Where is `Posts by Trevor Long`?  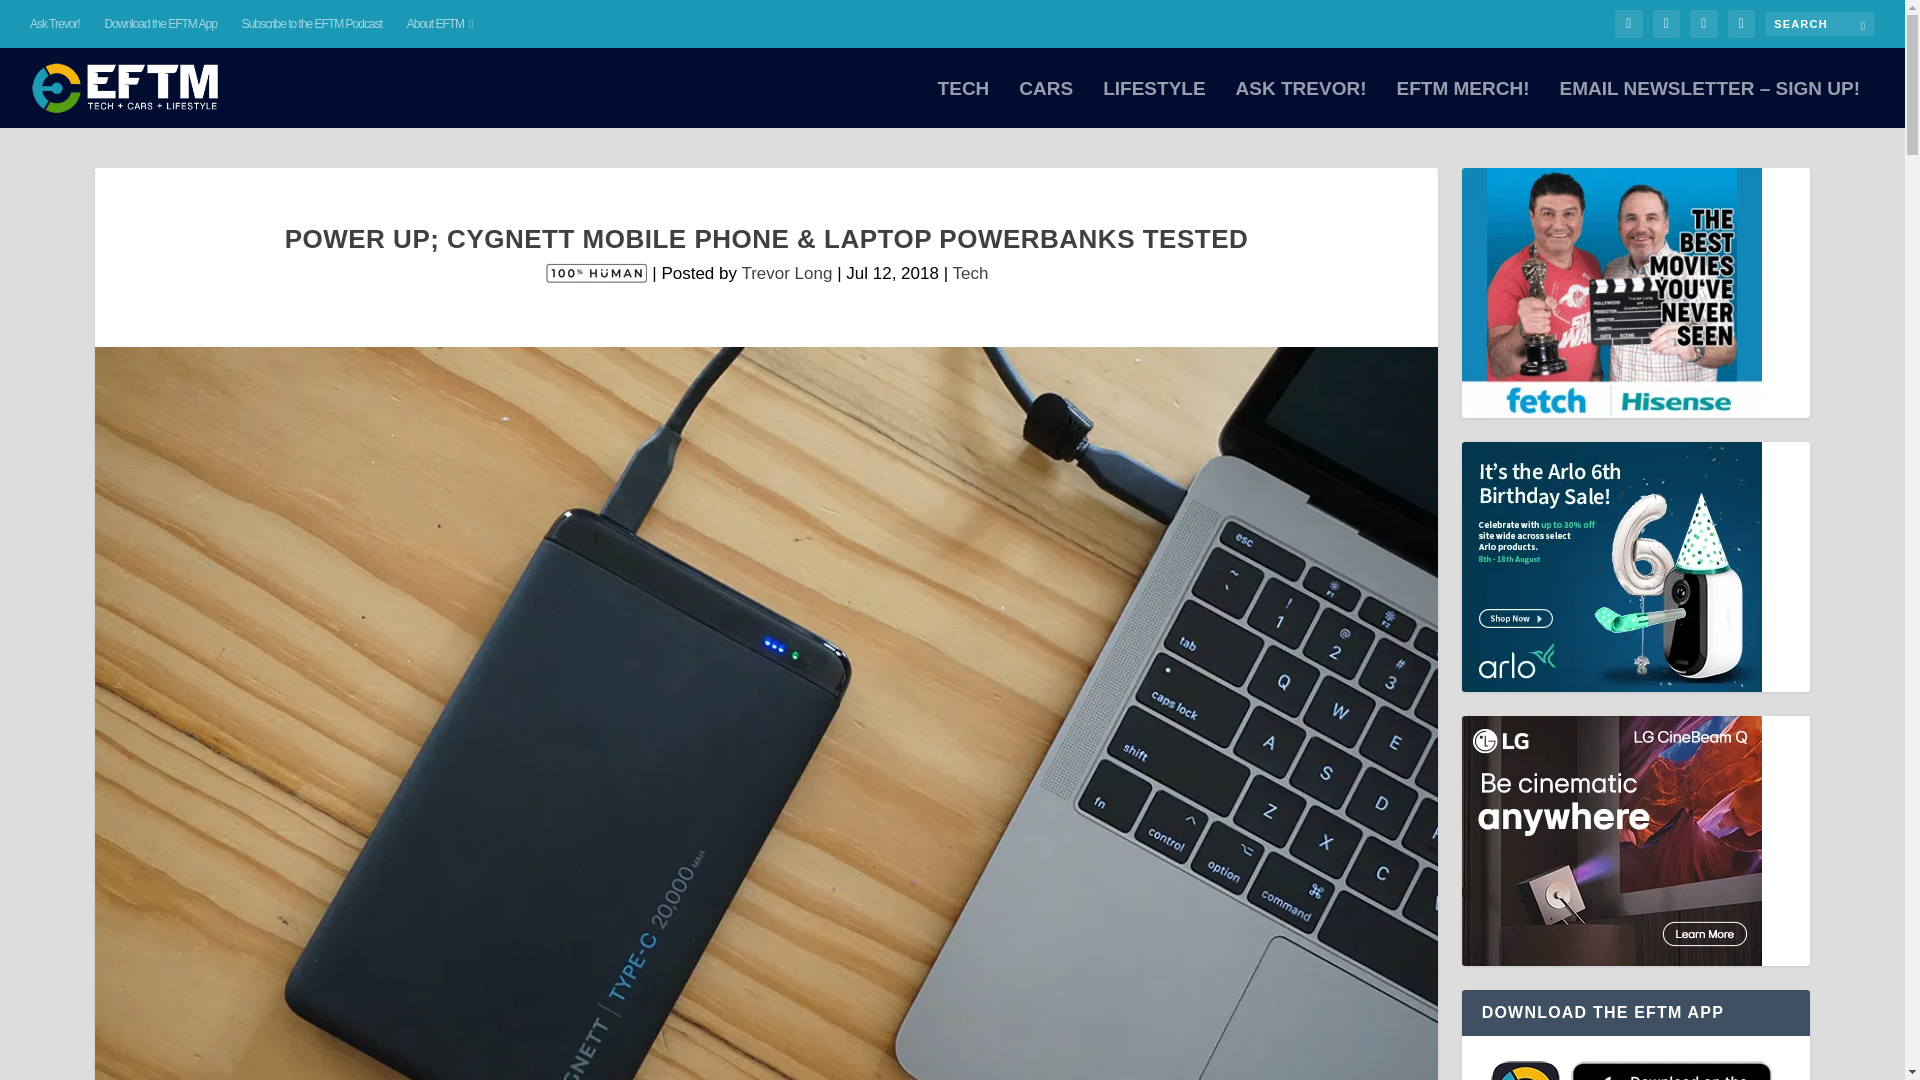
Posts by Trevor Long is located at coordinates (786, 272).